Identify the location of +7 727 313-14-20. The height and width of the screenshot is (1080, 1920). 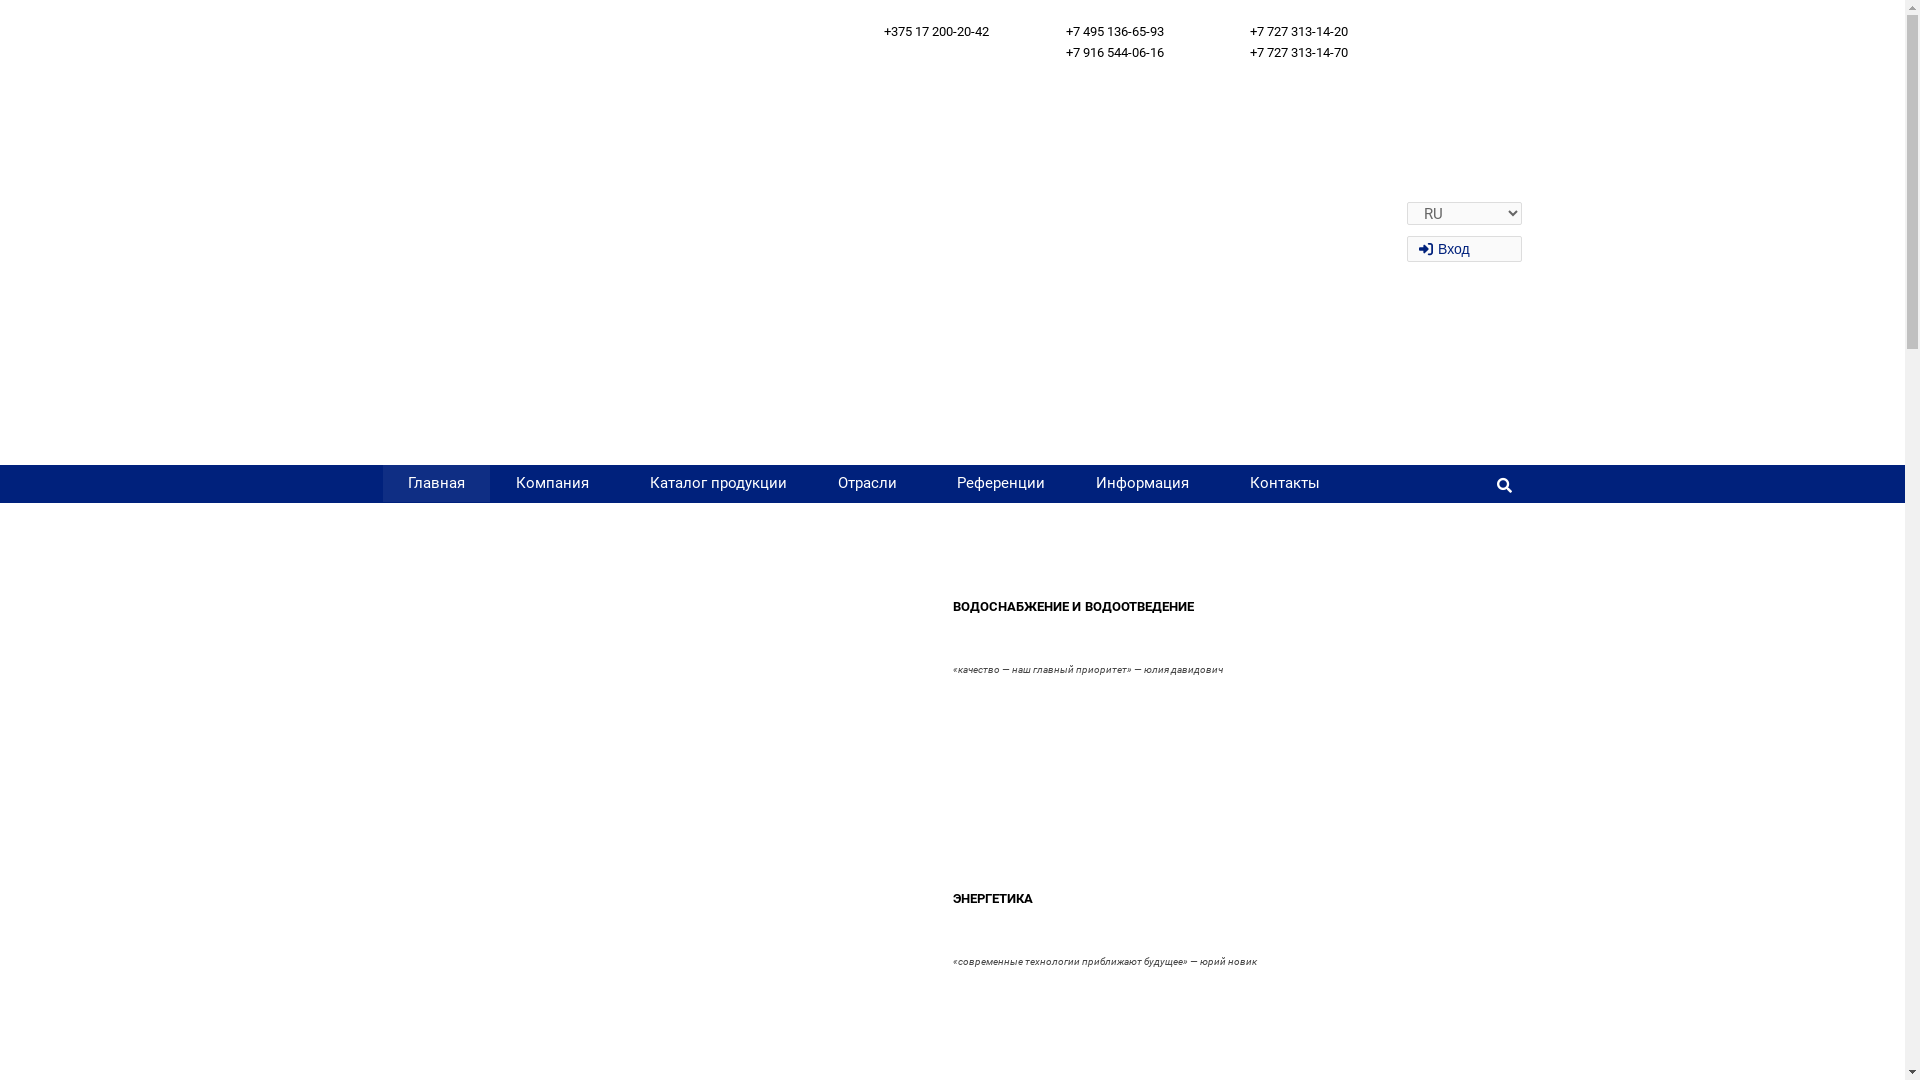
(1299, 31).